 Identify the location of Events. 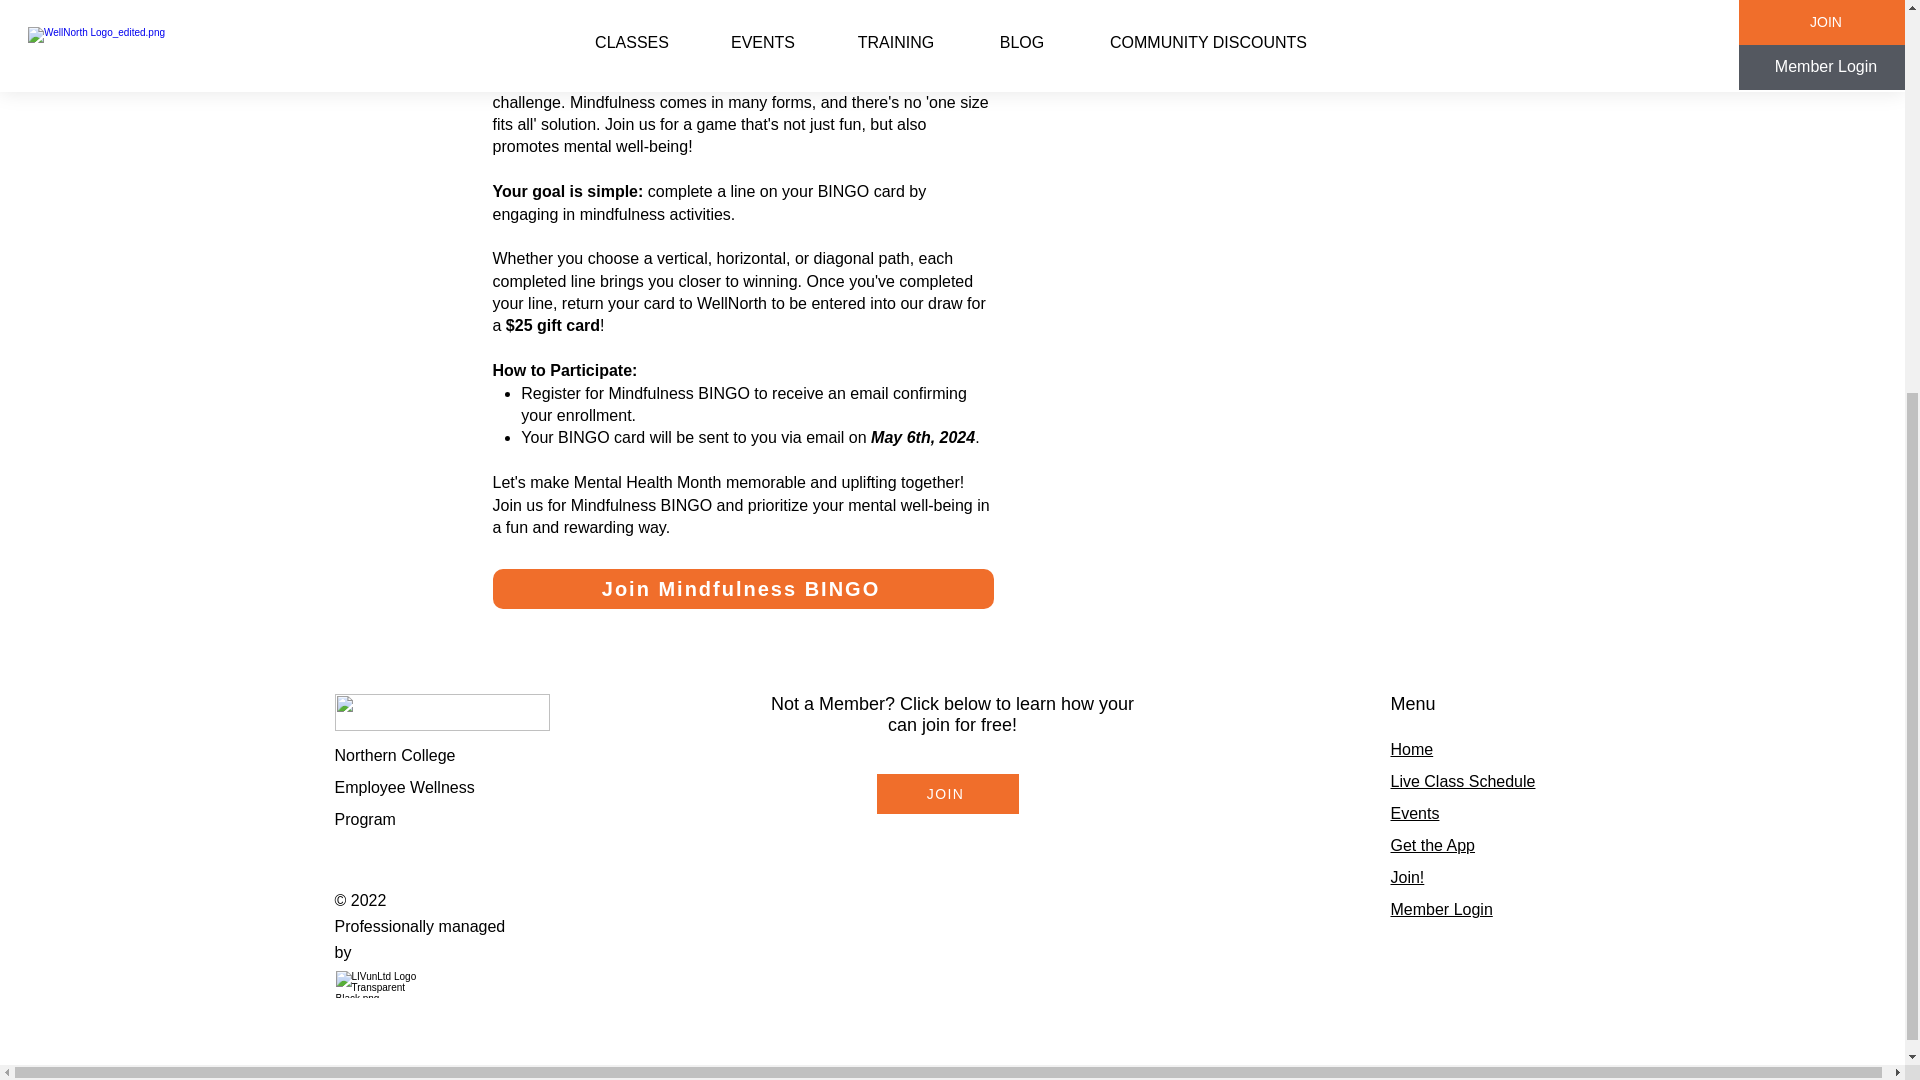
(1414, 812).